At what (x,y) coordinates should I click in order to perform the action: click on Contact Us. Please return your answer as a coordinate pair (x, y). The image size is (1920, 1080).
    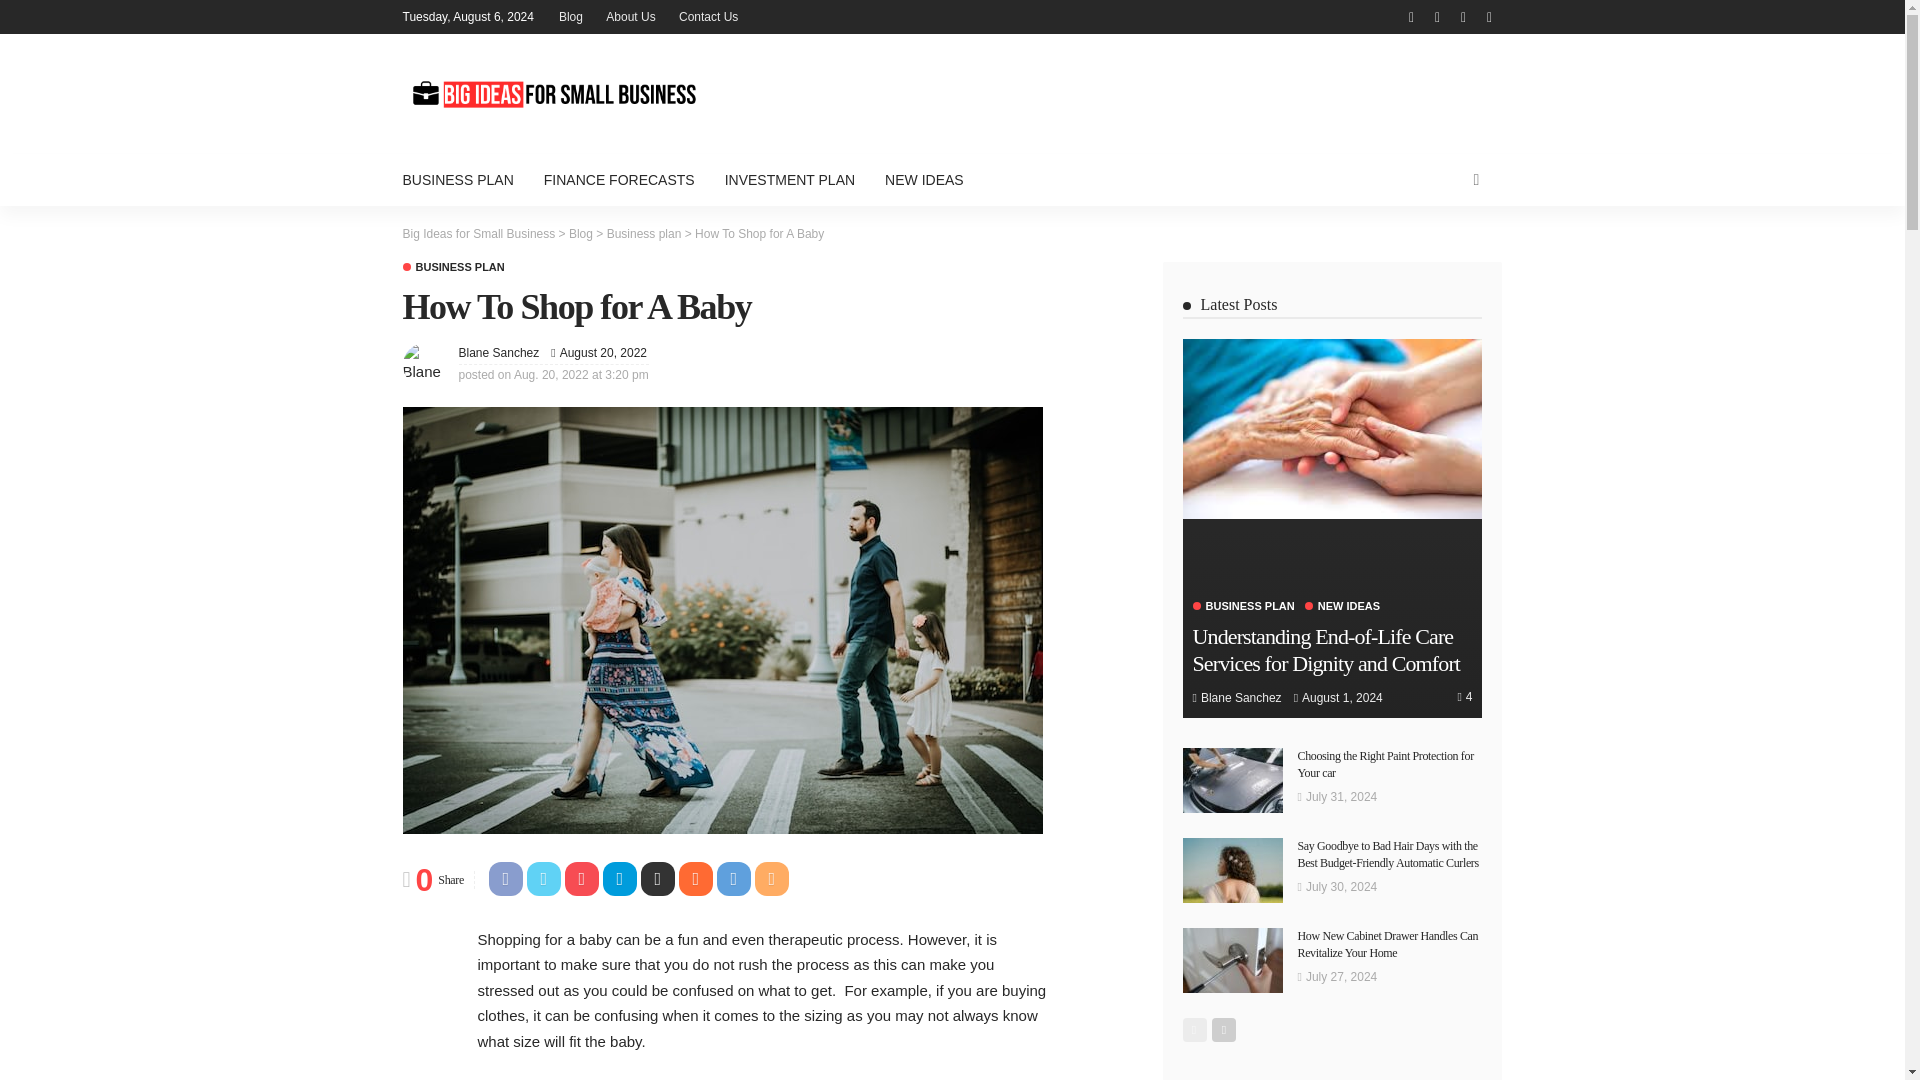
    Looking at the image, I should click on (708, 16).